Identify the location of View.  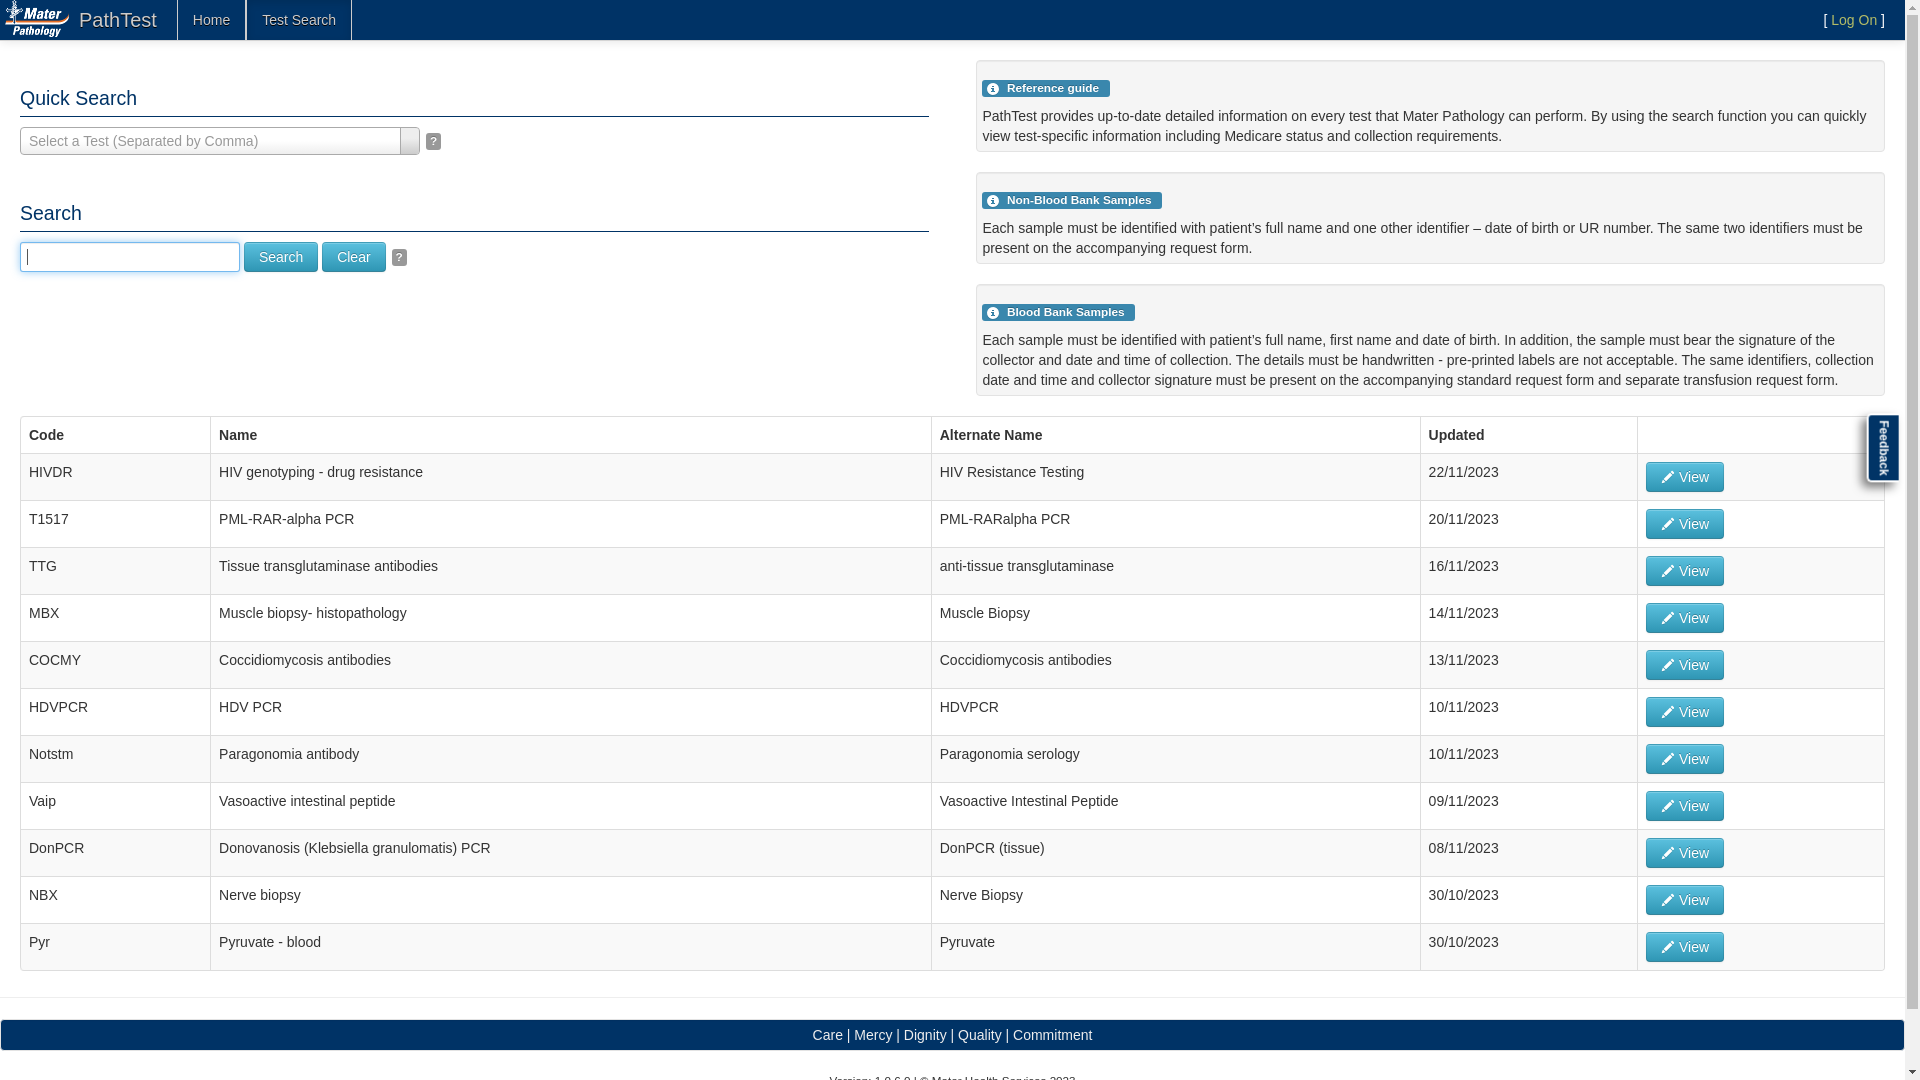
(1685, 900).